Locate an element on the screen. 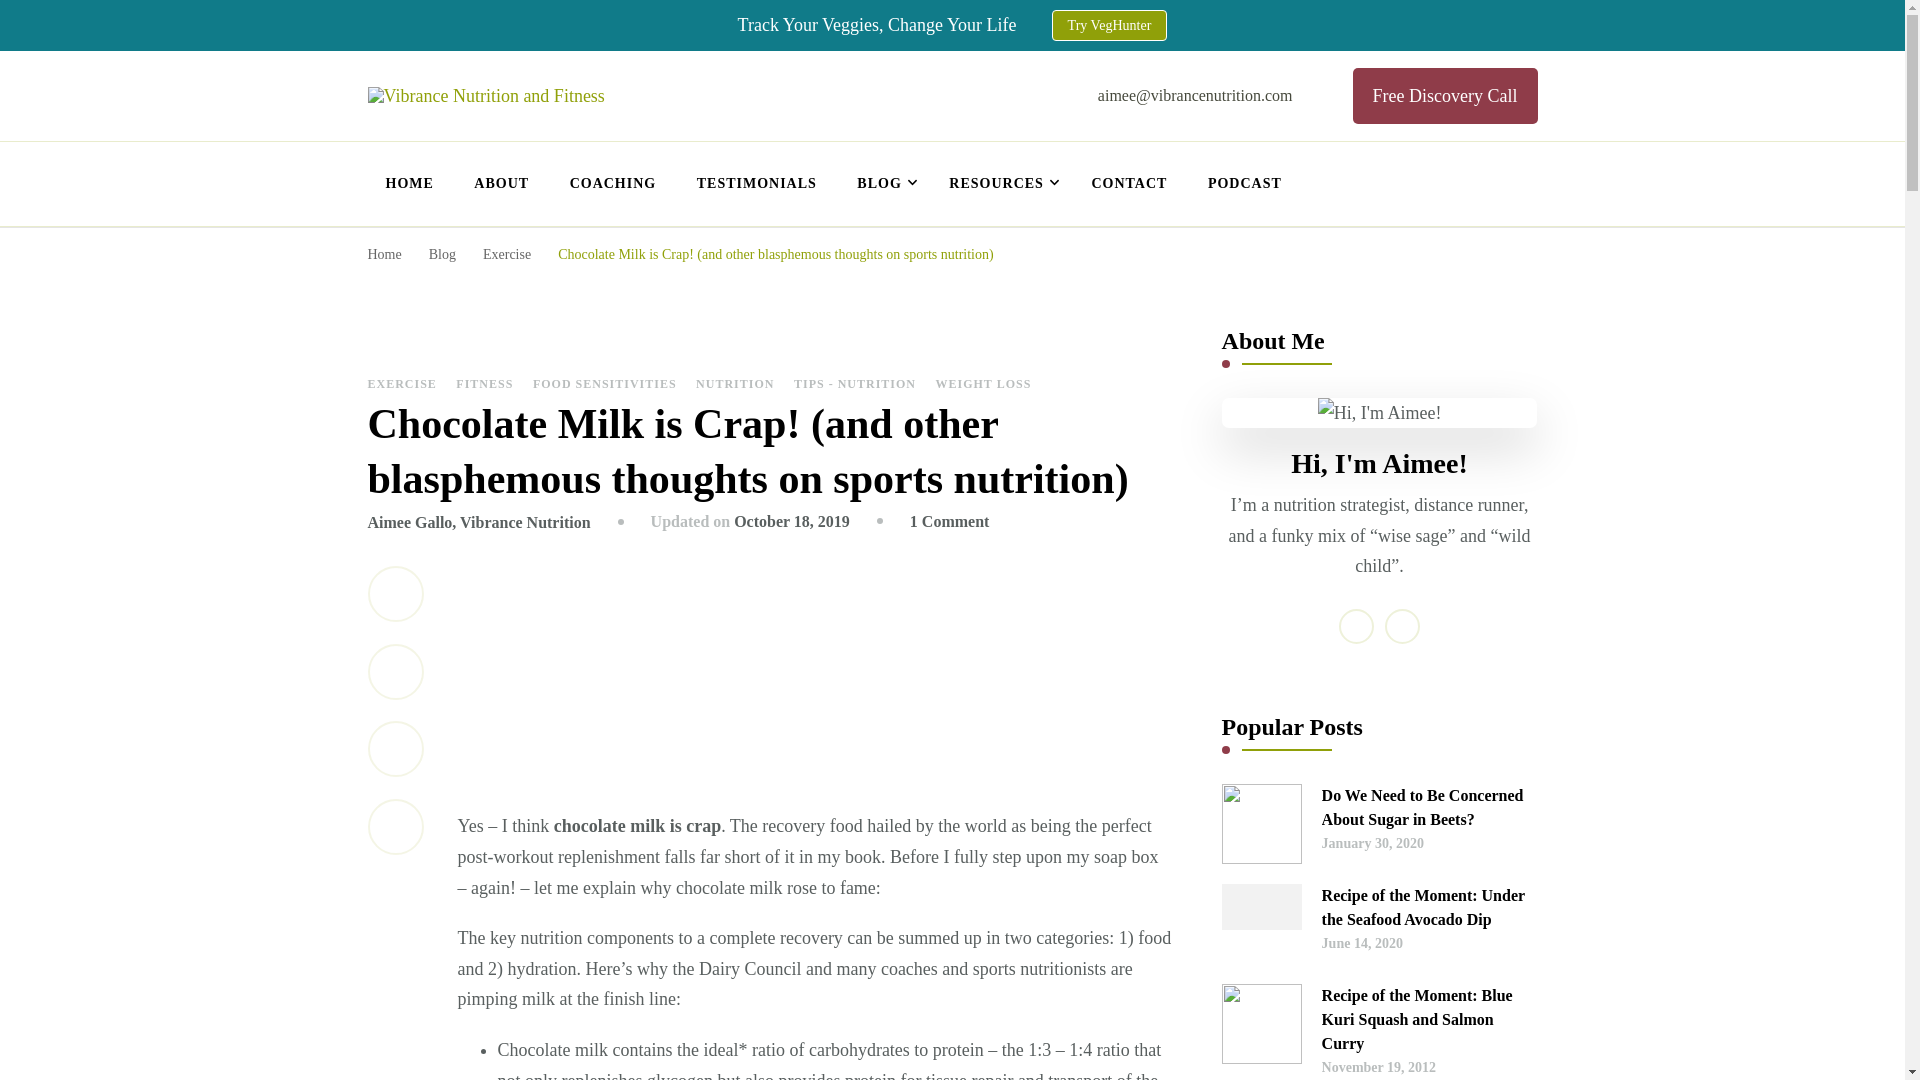 Image resolution: width=1920 pixels, height=1080 pixels. Vibrance Nutrition and Fitness is located at coordinates (666, 132).